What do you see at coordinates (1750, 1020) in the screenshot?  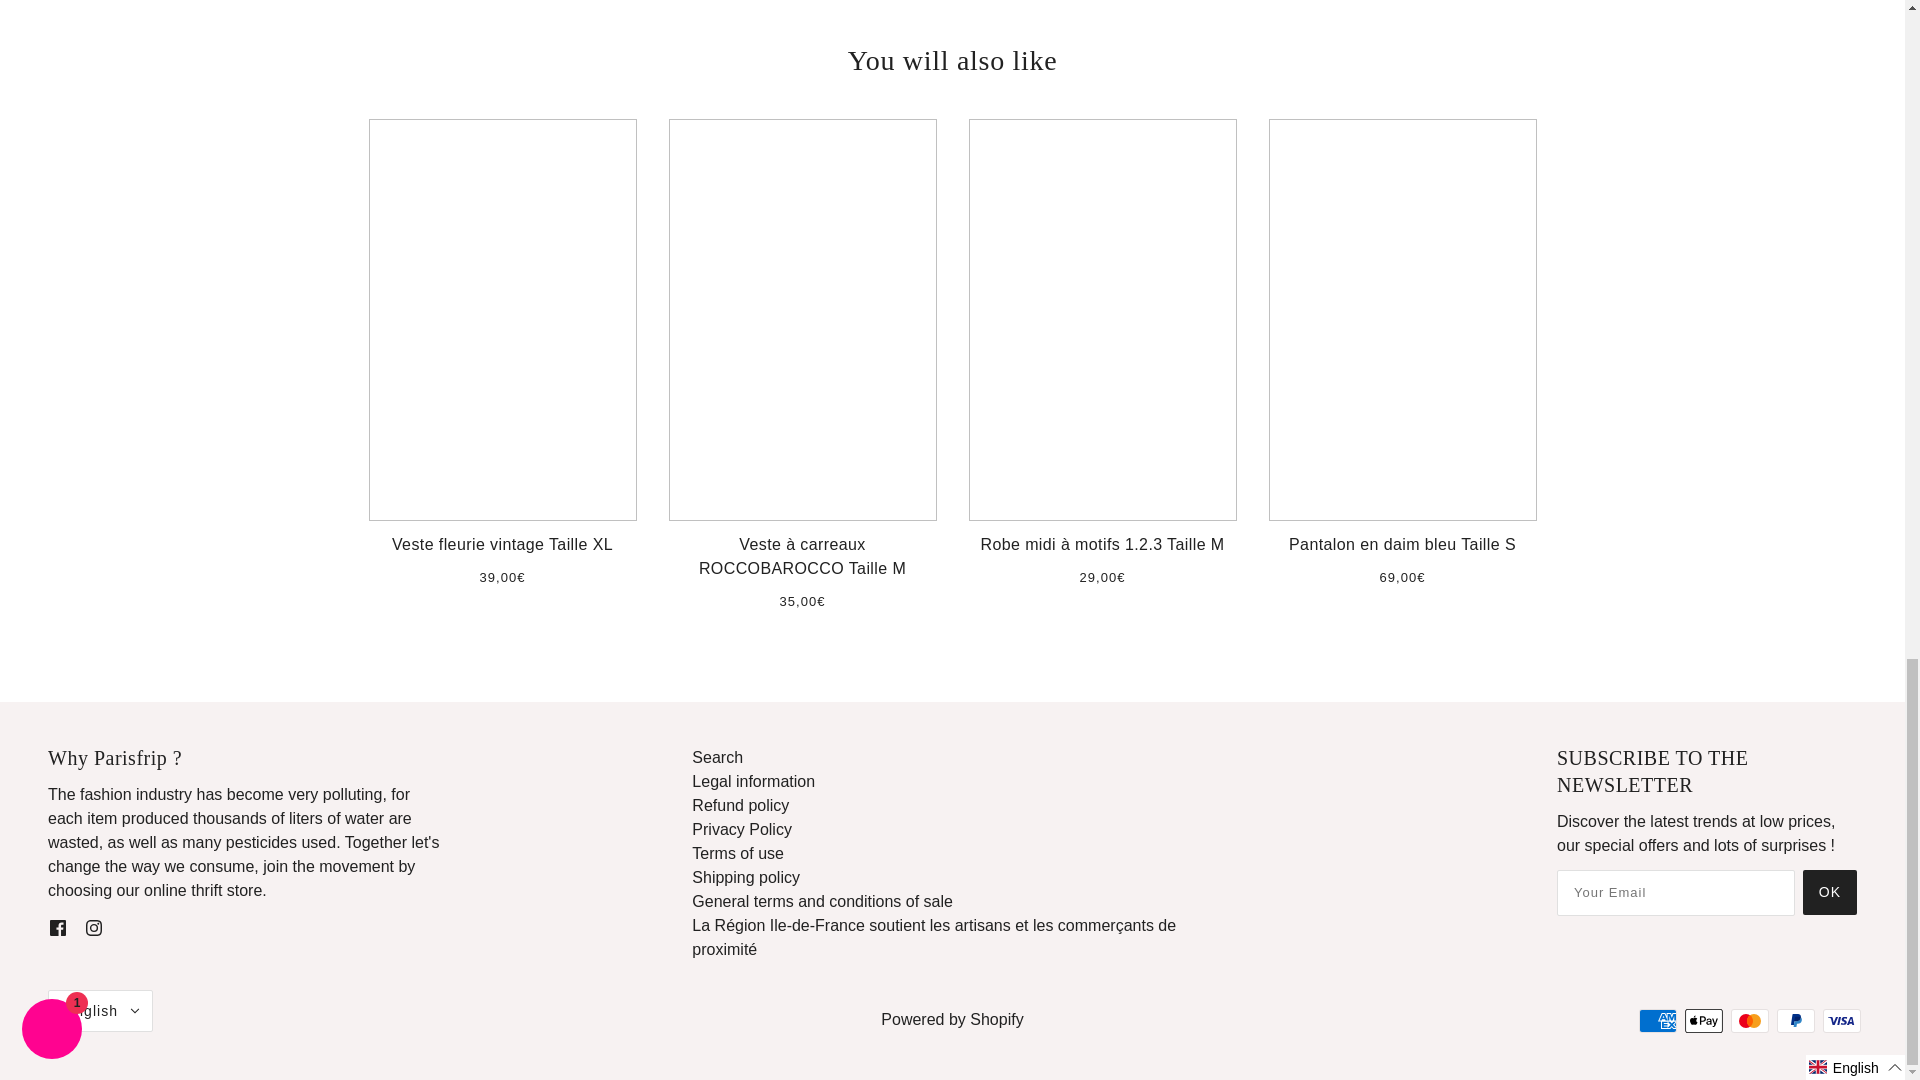 I see `Mastercard` at bounding box center [1750, 1020].